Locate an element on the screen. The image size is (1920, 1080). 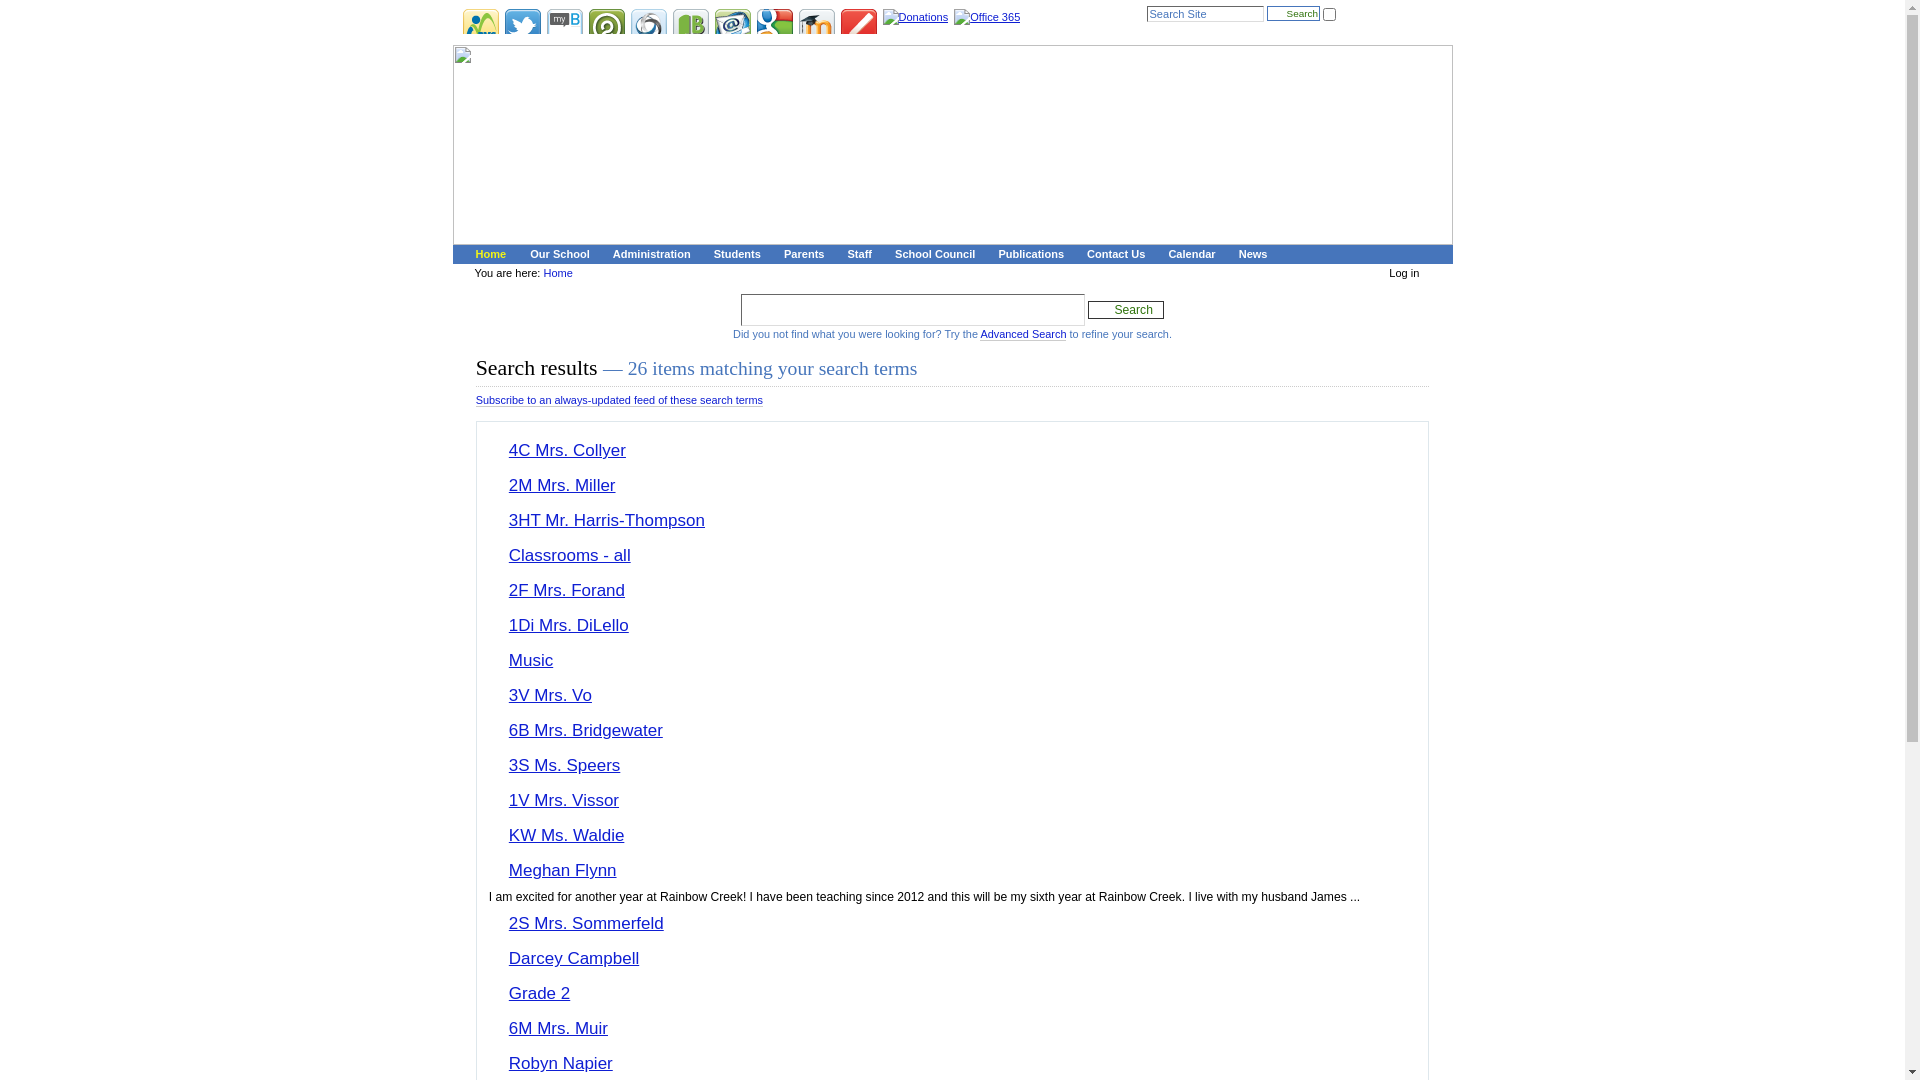
School Cash Net is located at coordinates (648, 26).